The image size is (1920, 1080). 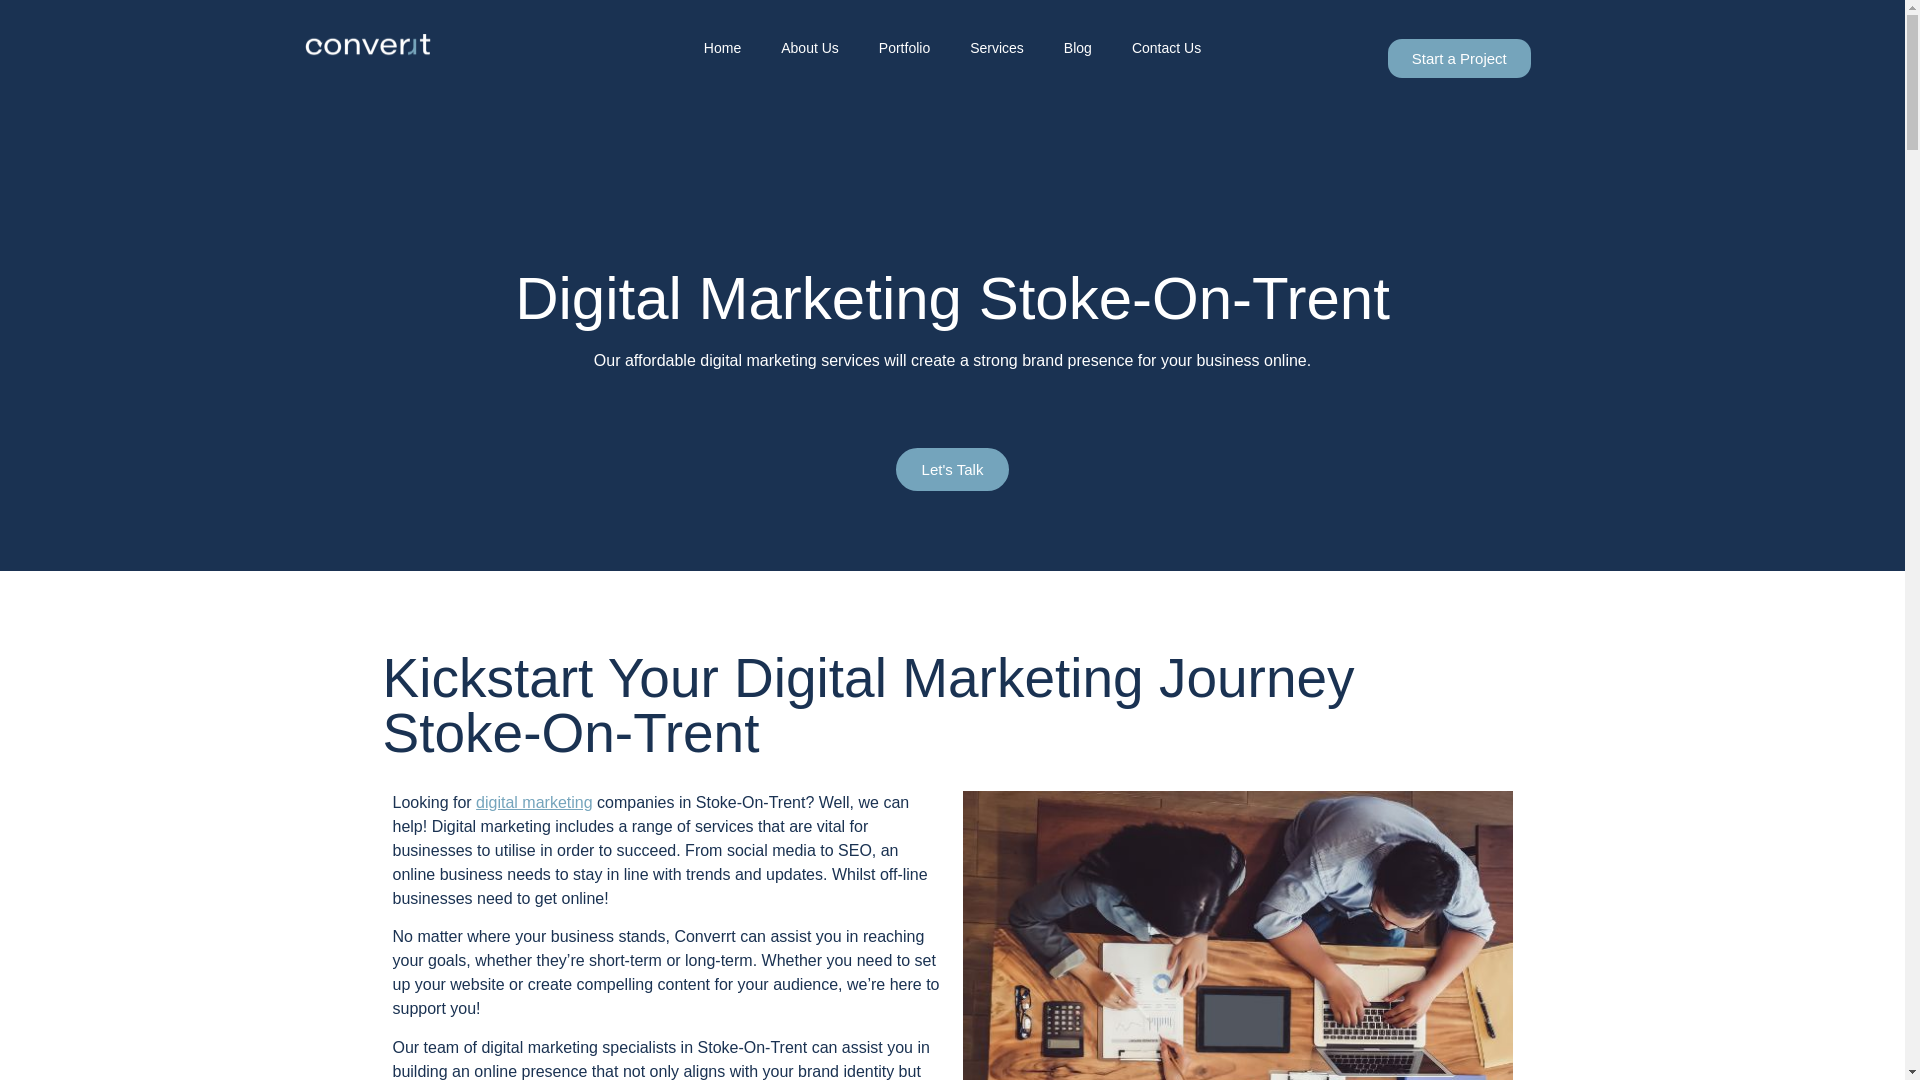 I want to click on Start a Project, so click(x=1459, y=58).